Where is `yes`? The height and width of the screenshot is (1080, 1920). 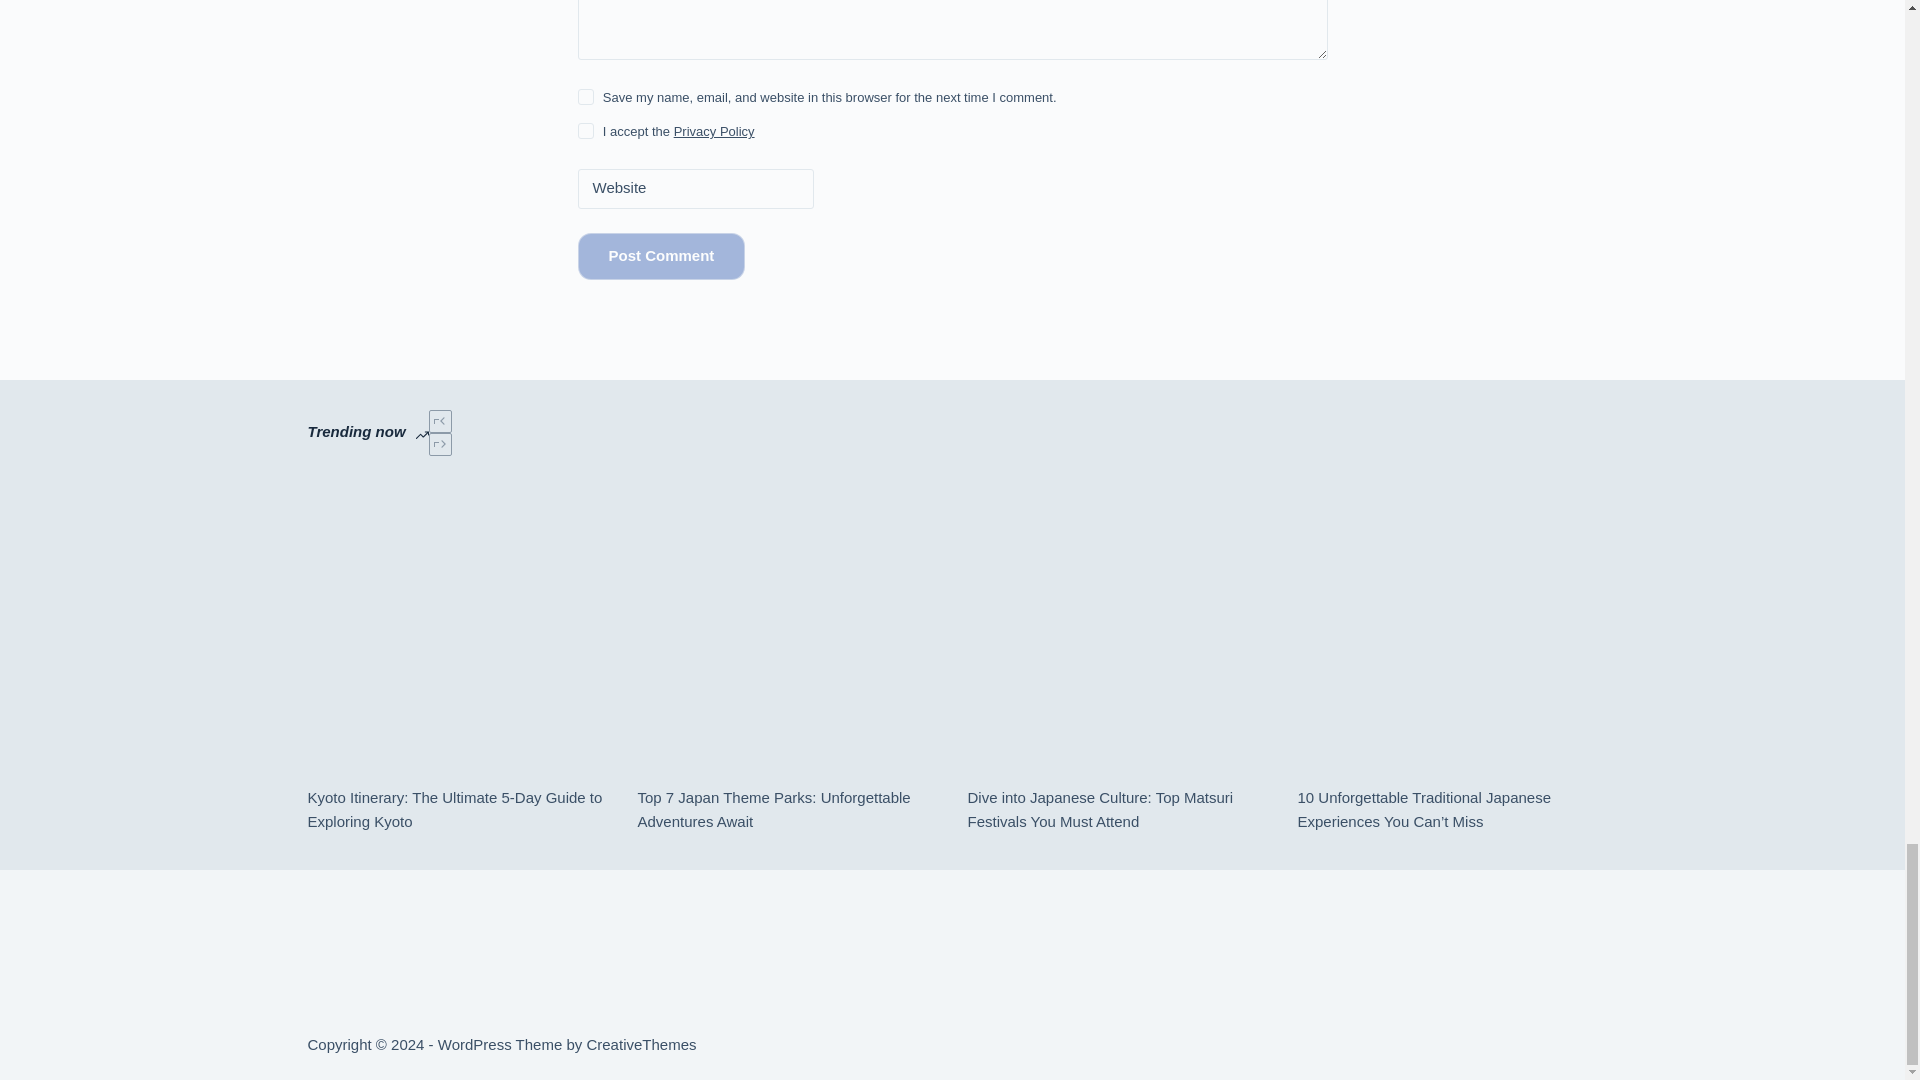 yes is located at coordinates (585, 96).